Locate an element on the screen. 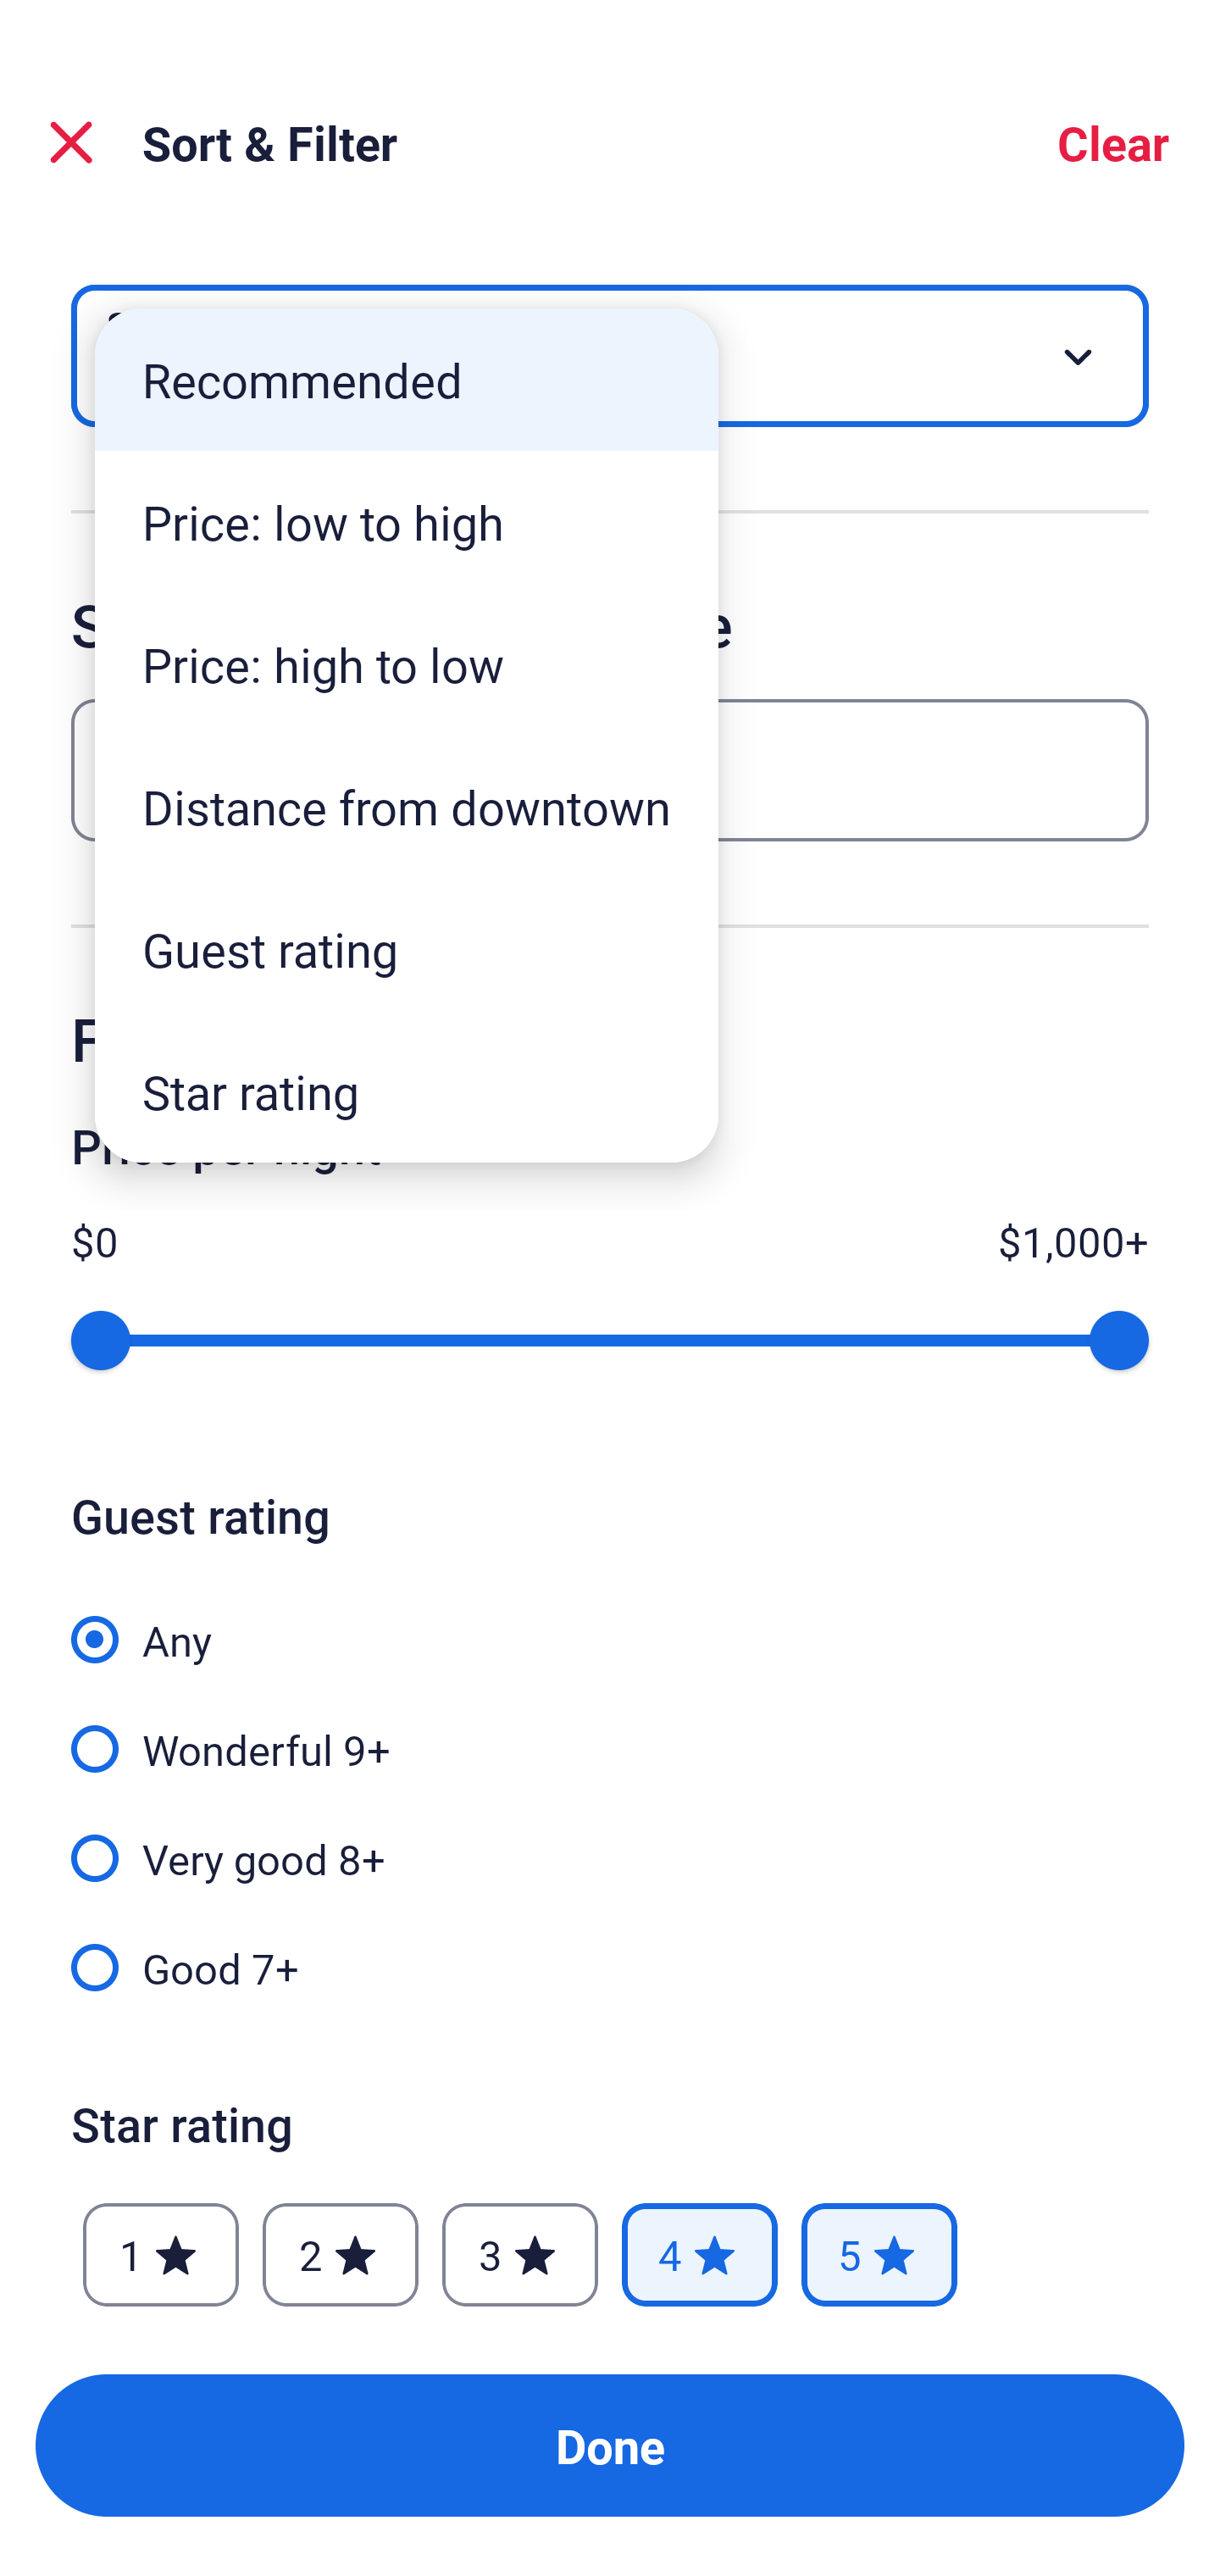 The width and height of the screenshot is (1220, 2576). Price: high to low is located at coordinates (407, 664).